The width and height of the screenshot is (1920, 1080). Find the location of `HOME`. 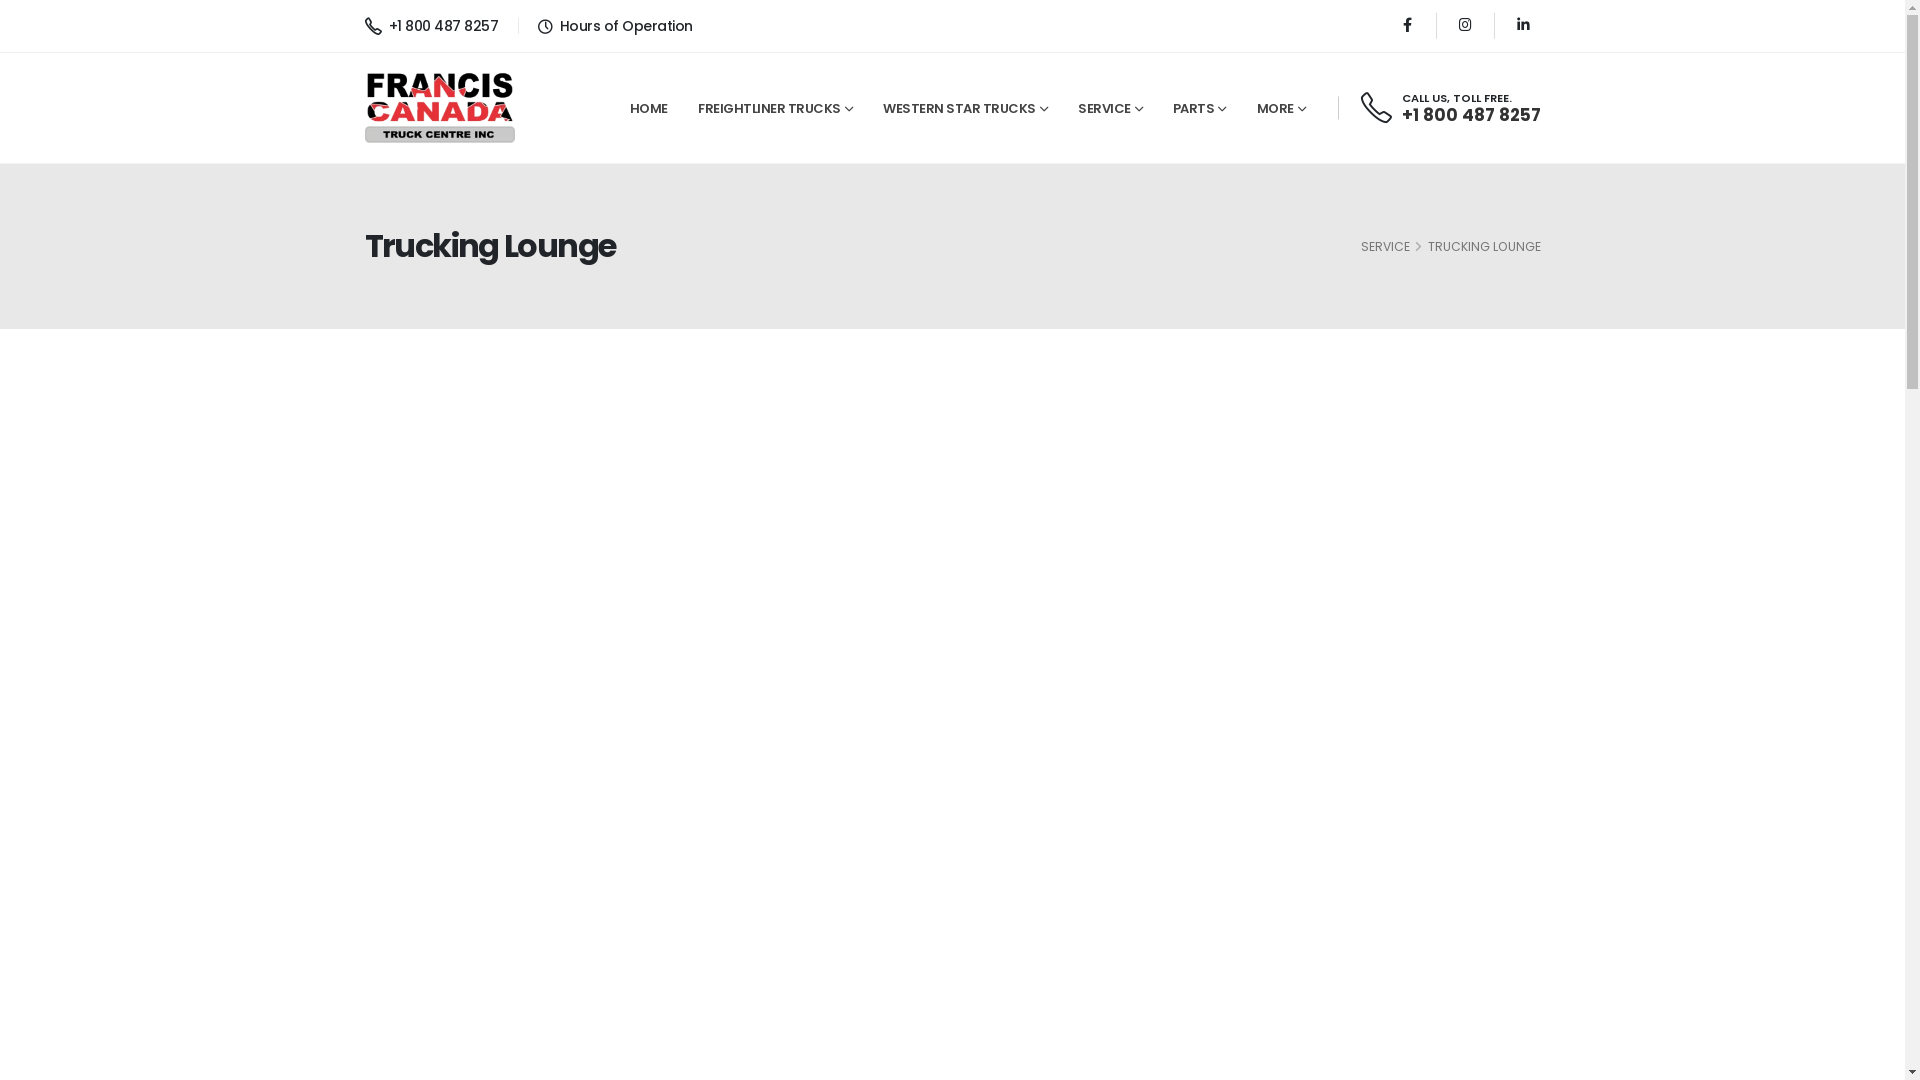

HOME is located at coordinates (648, 109).